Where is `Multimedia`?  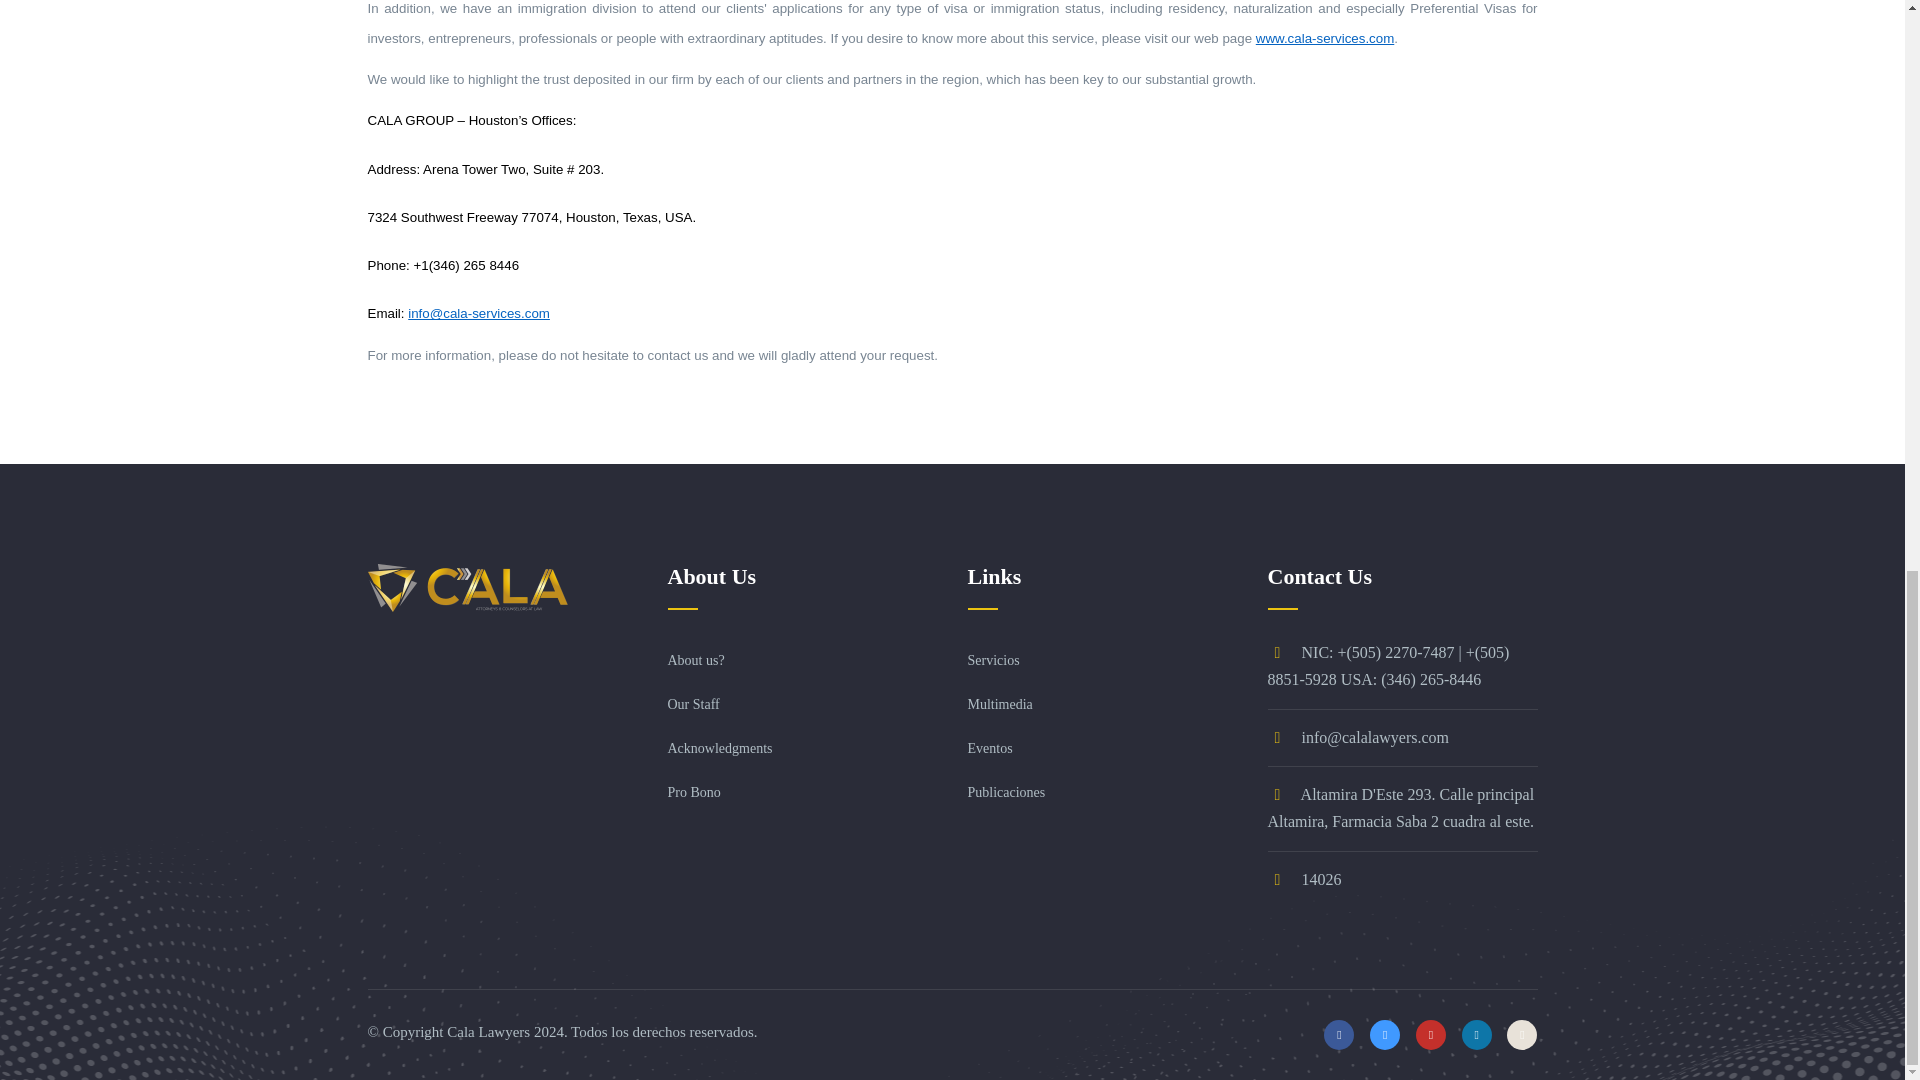
Multimedia is located at coordinates (1000, 704).